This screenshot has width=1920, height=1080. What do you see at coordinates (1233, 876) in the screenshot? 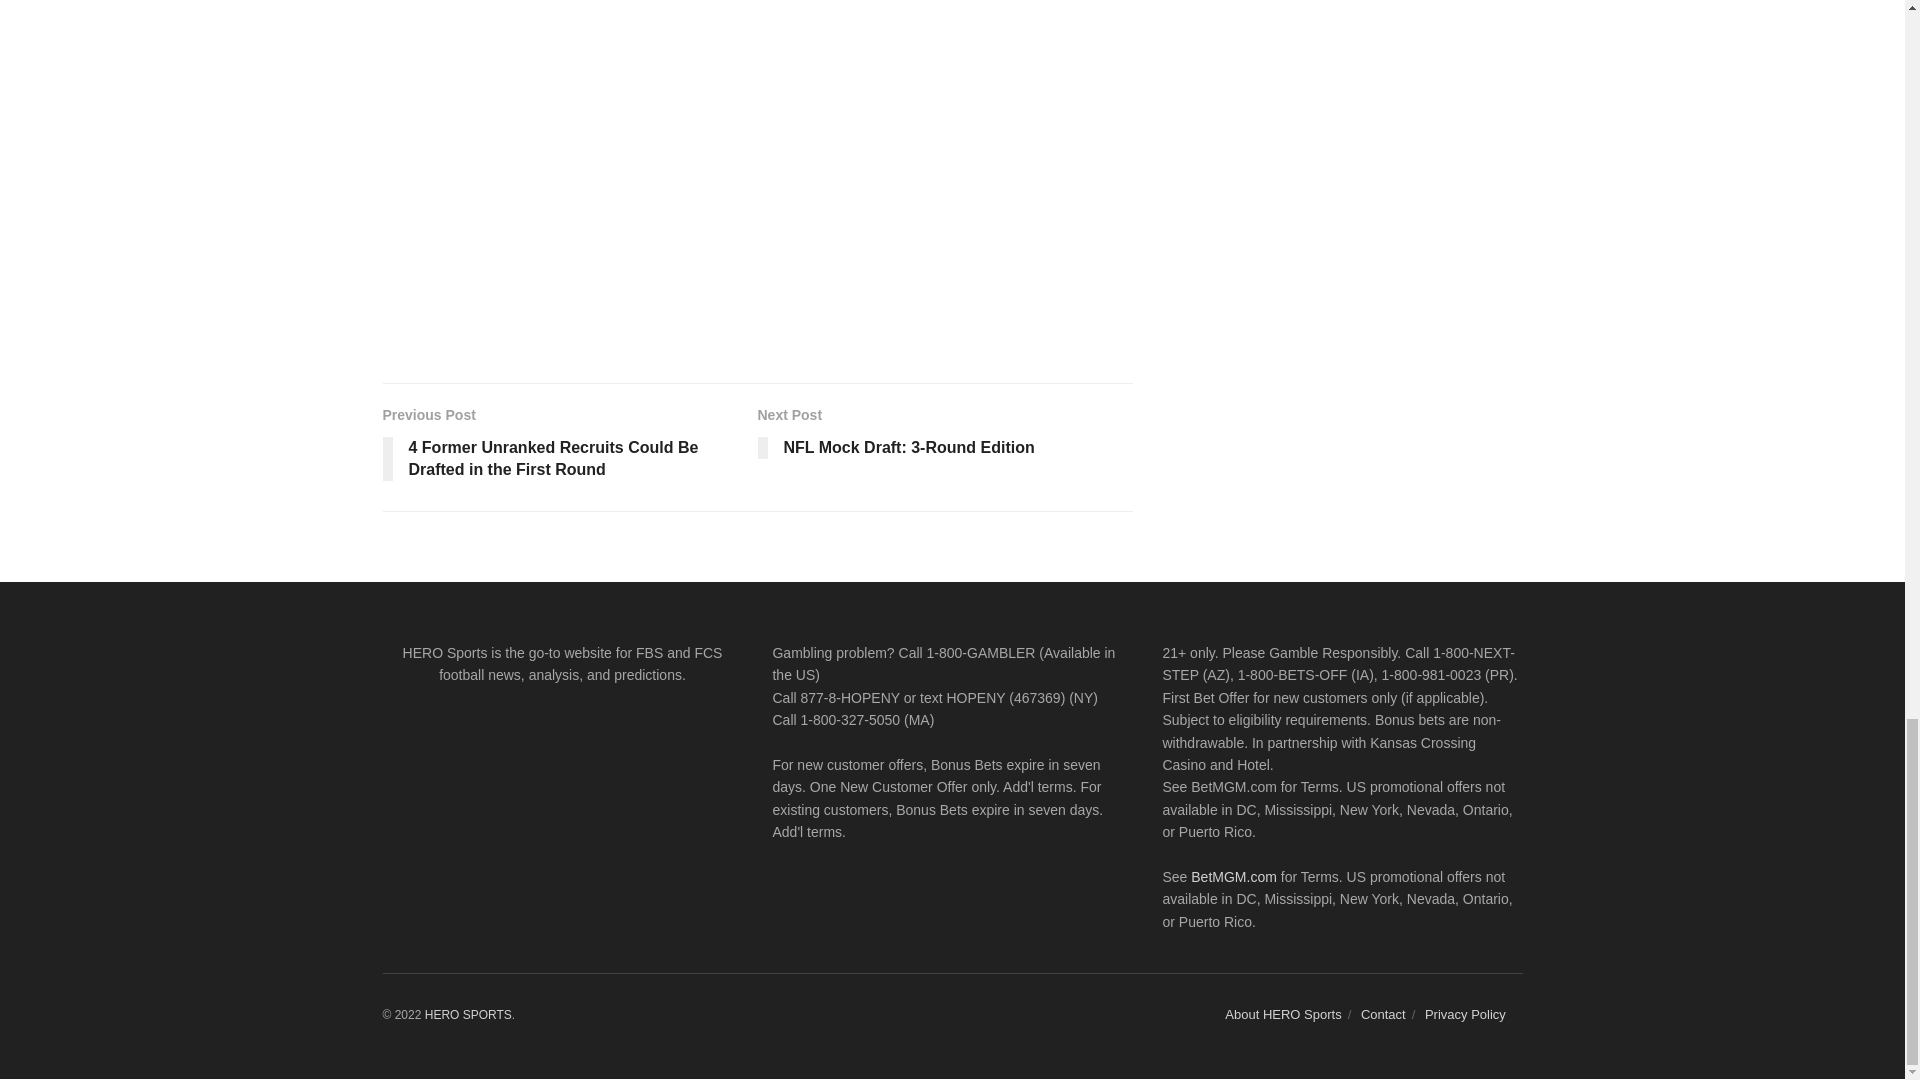
I see `Visit BetMGM today! ` at bounding box center [1233, 876].